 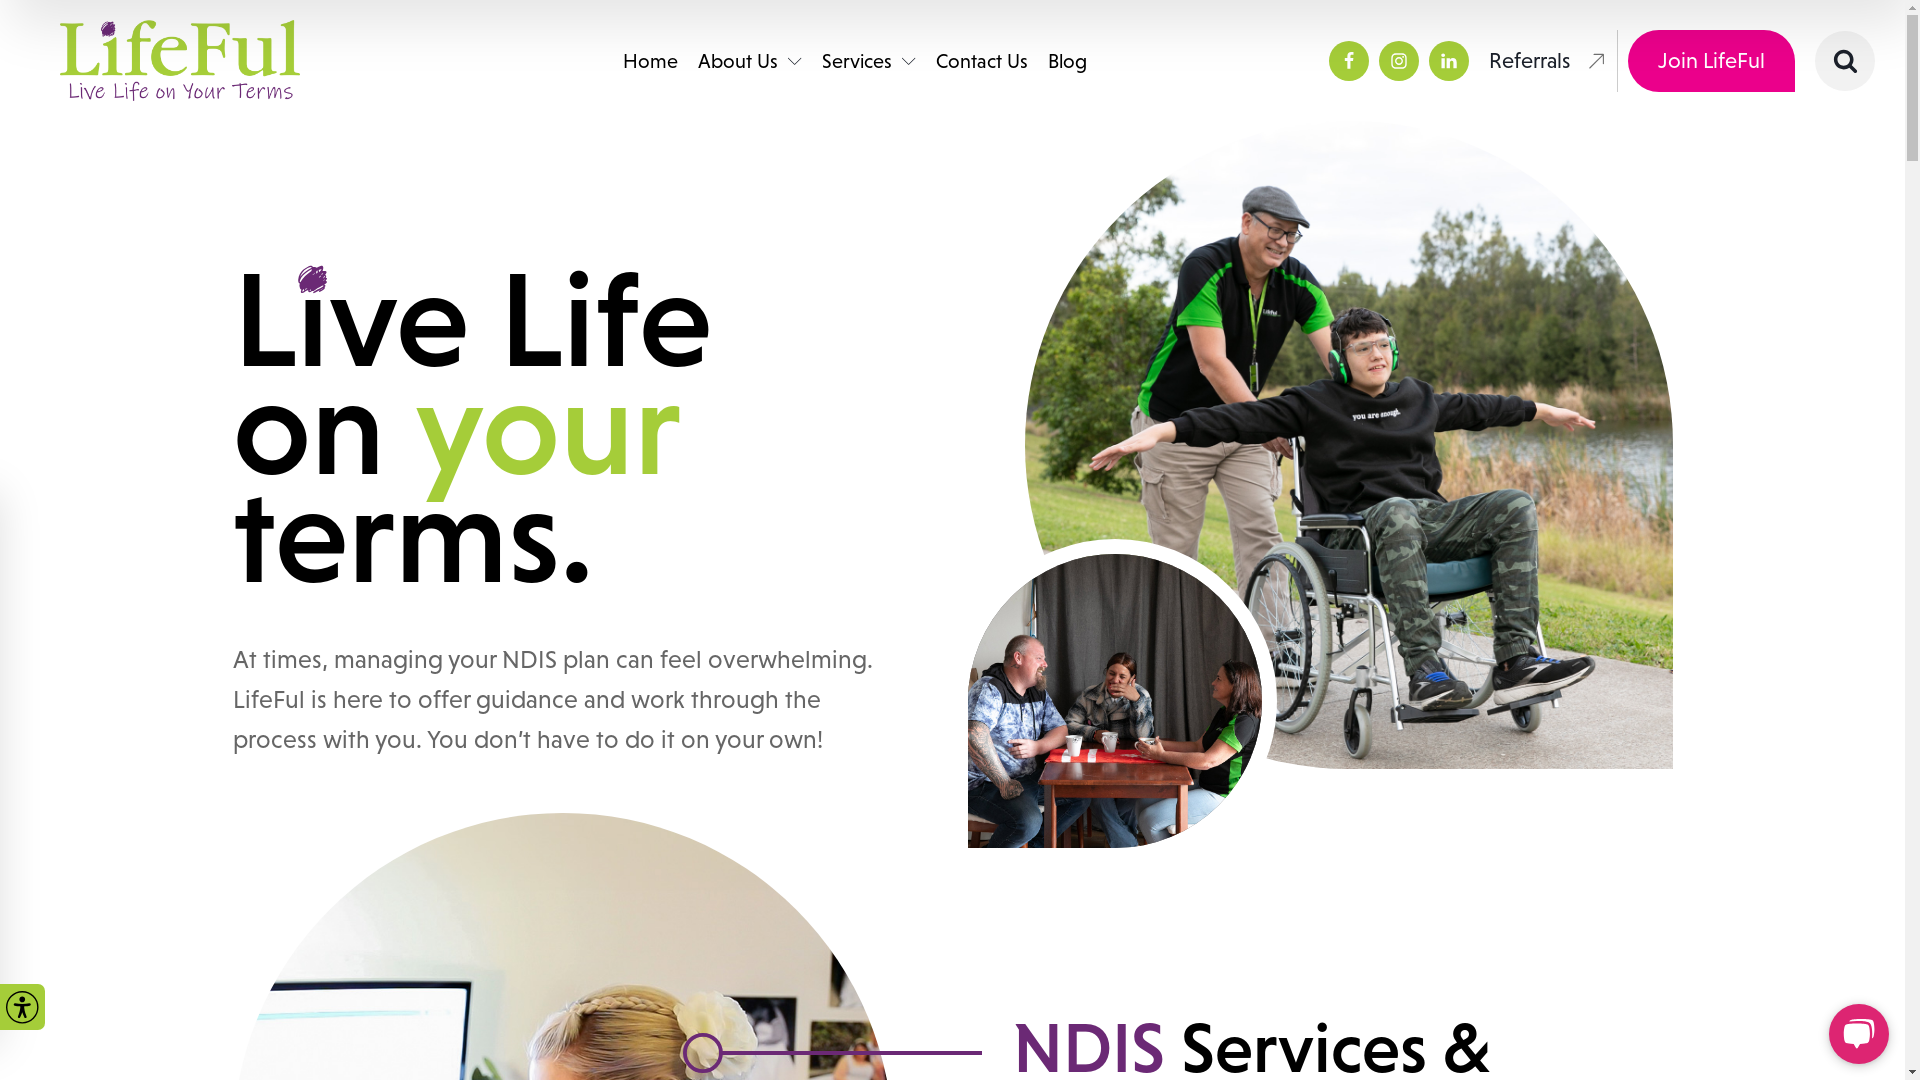 What do you see at coordinates (1068, 61) in the screenshot?
I see `Blog` at bounding box center [1068, 61].